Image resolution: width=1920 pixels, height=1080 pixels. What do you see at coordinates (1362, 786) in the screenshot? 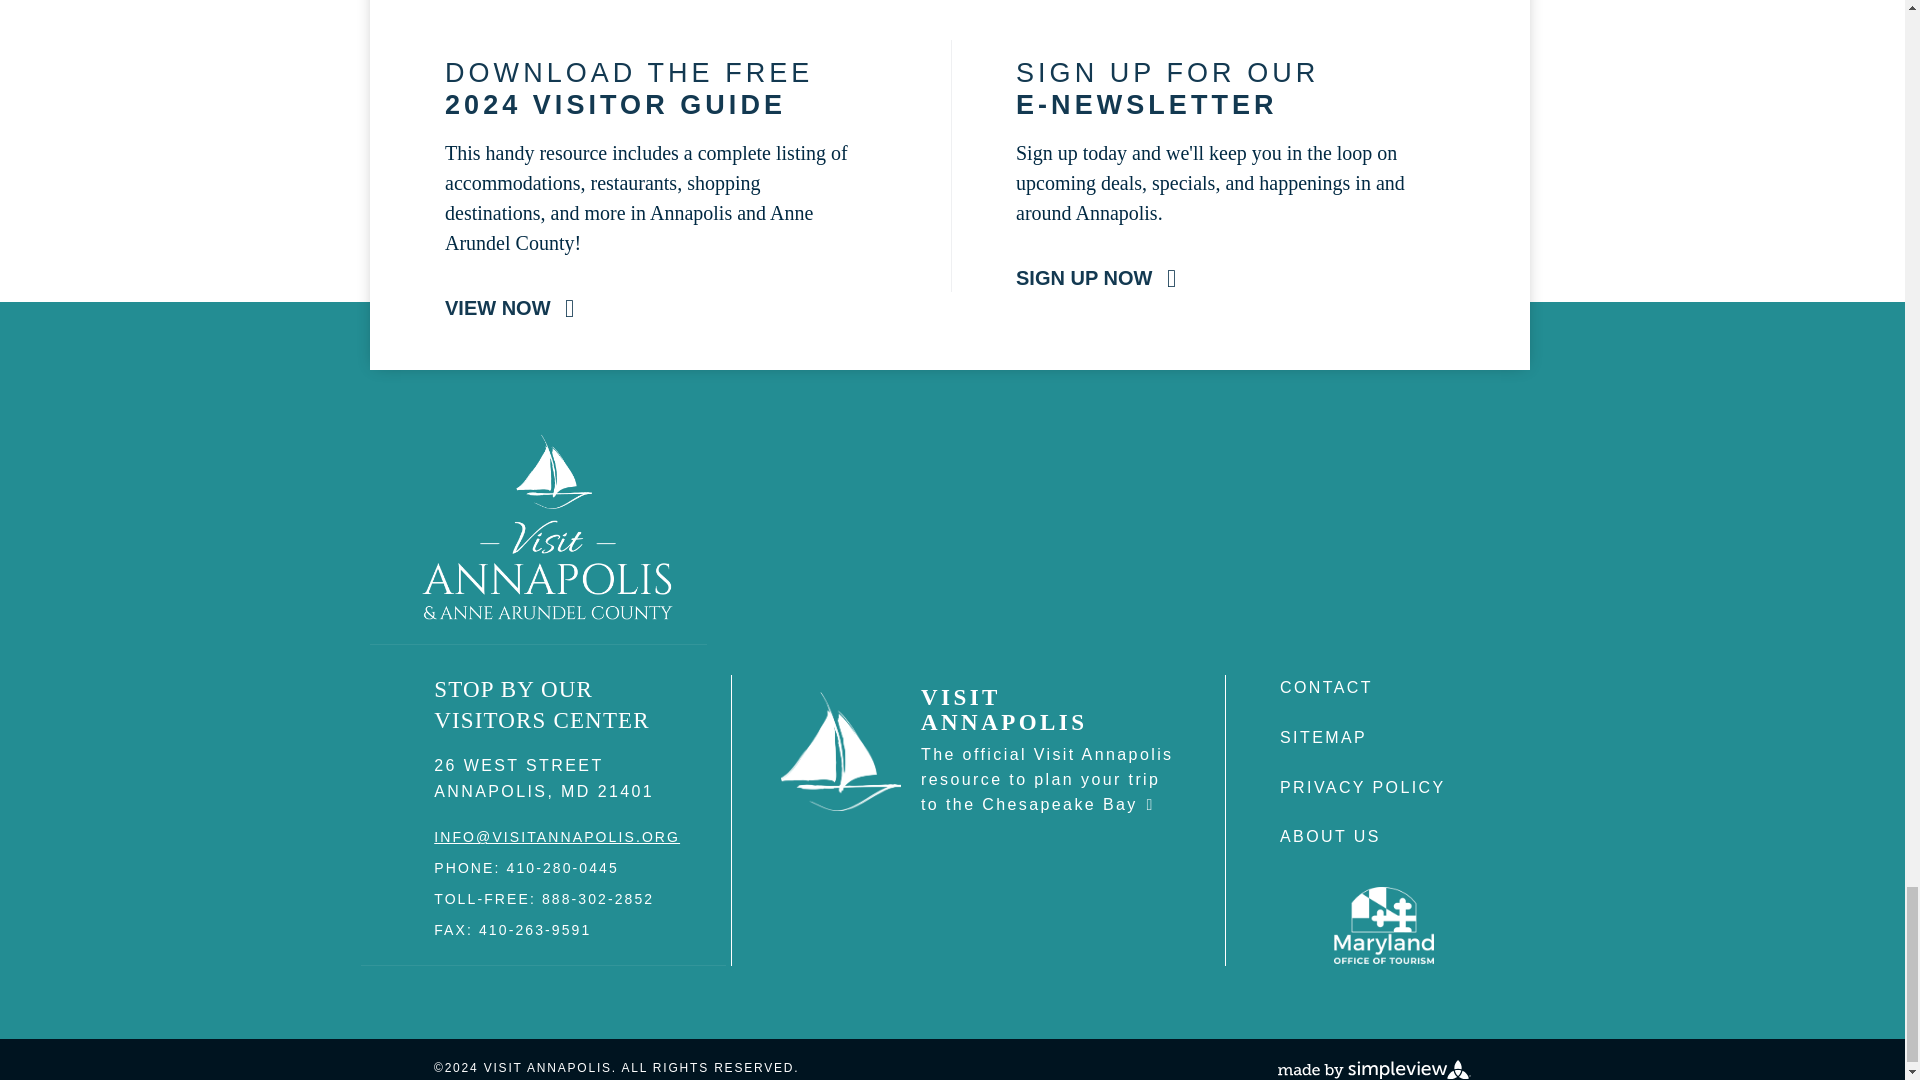
I see `Privacy Policy` at bounding box center [1362, 786].